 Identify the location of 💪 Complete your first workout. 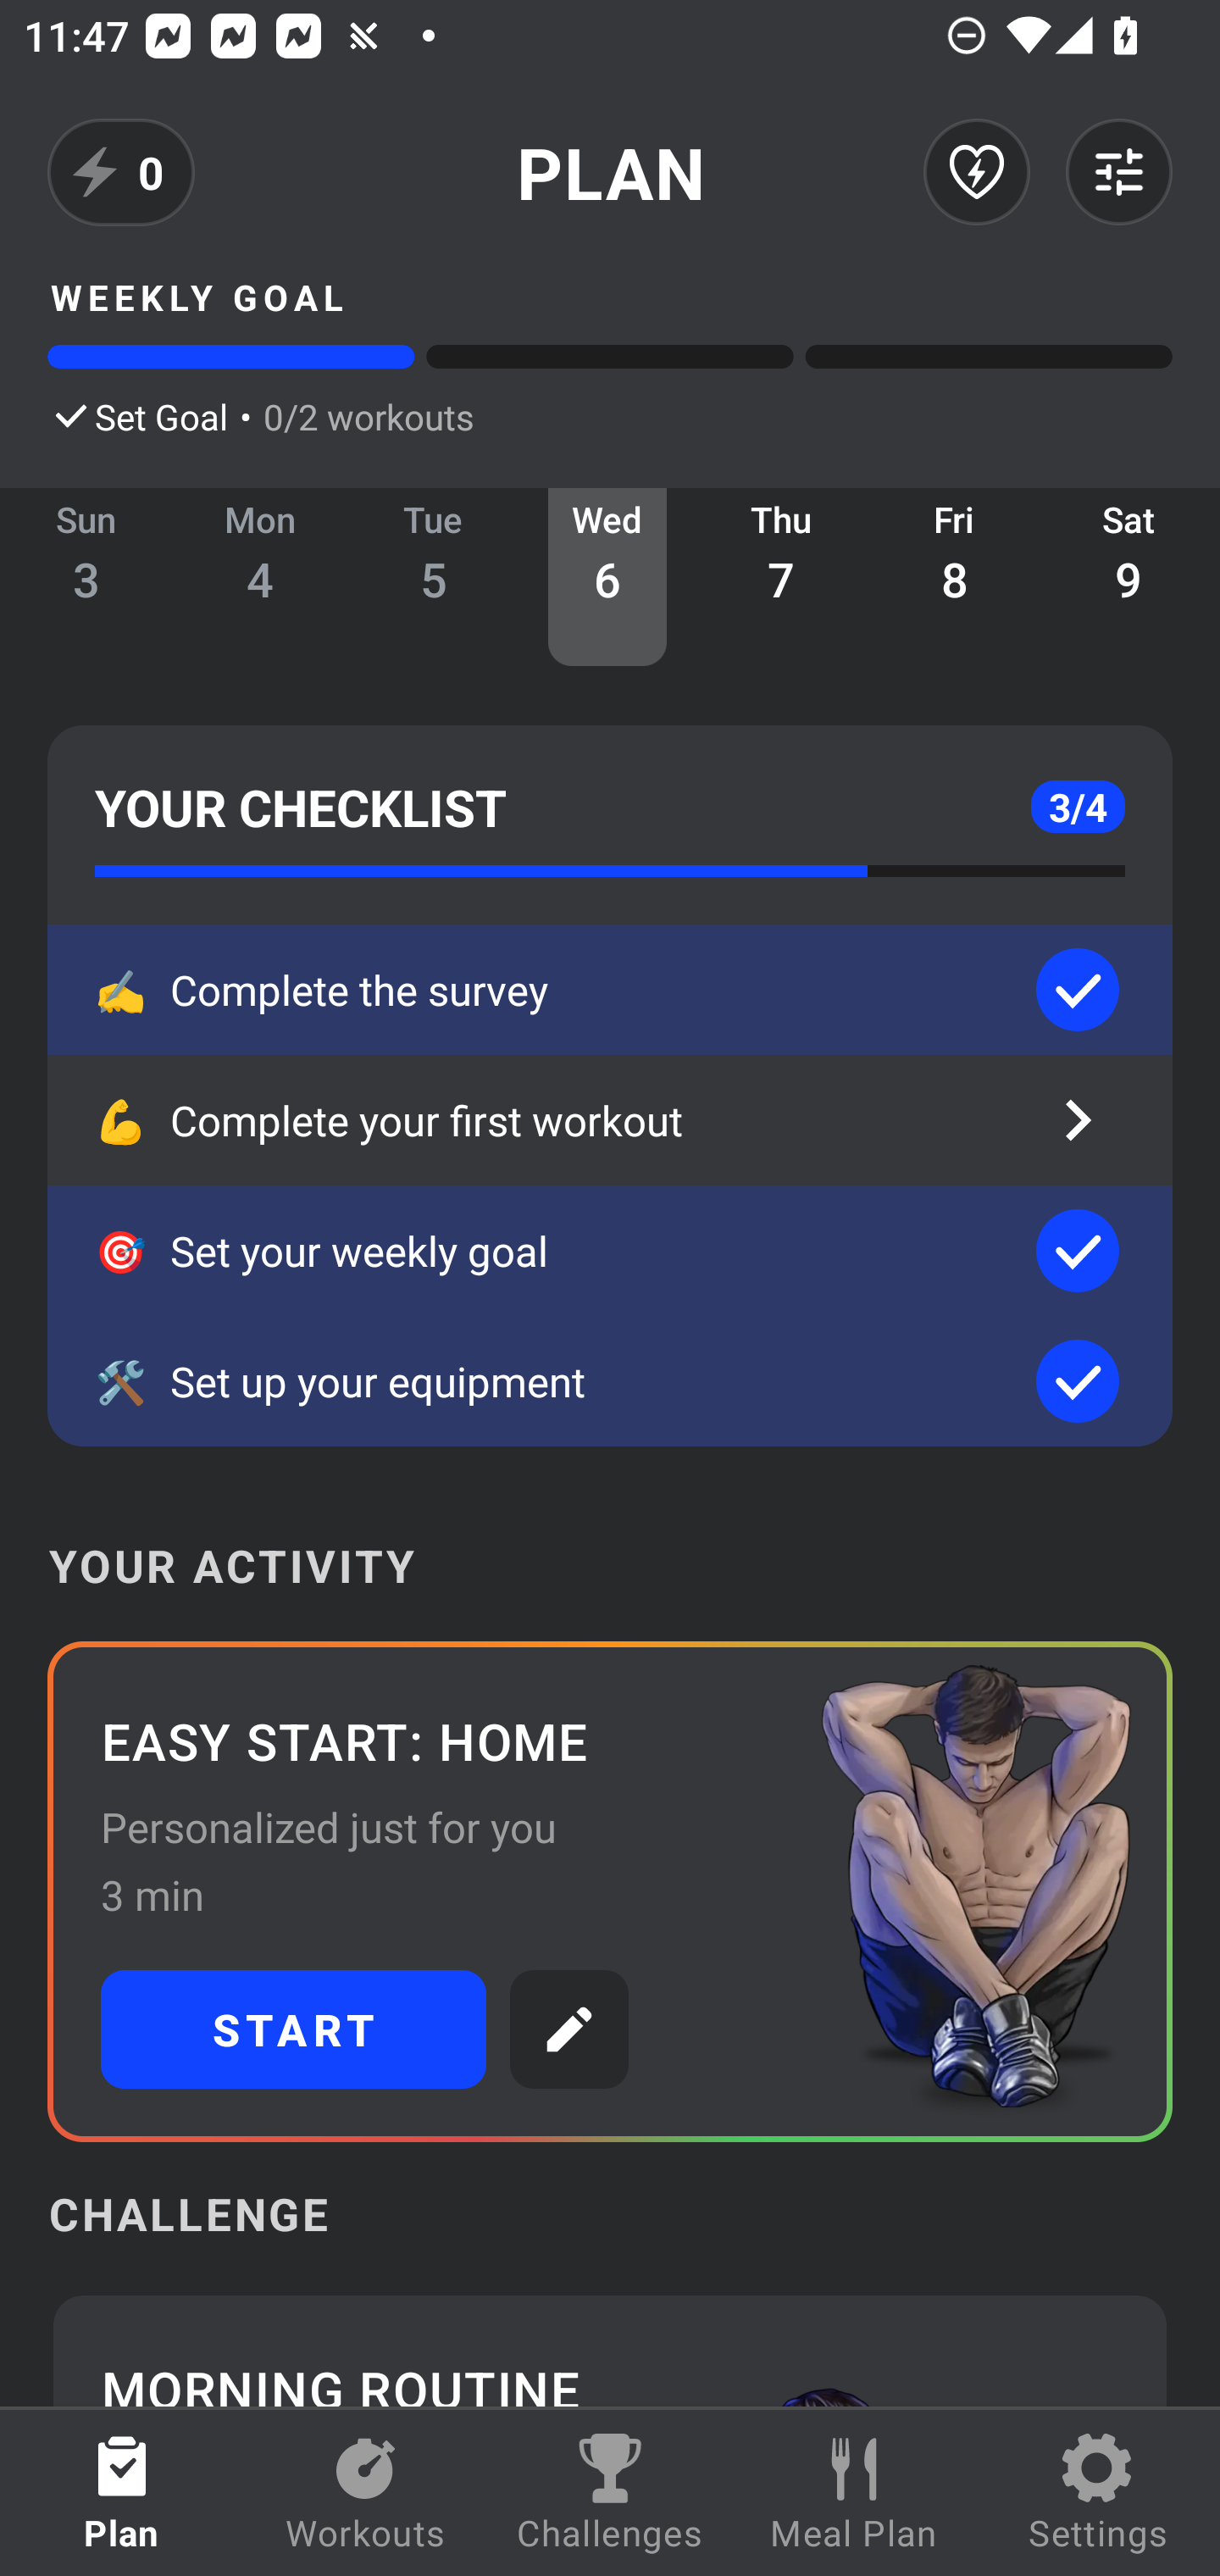
(610, 1120).